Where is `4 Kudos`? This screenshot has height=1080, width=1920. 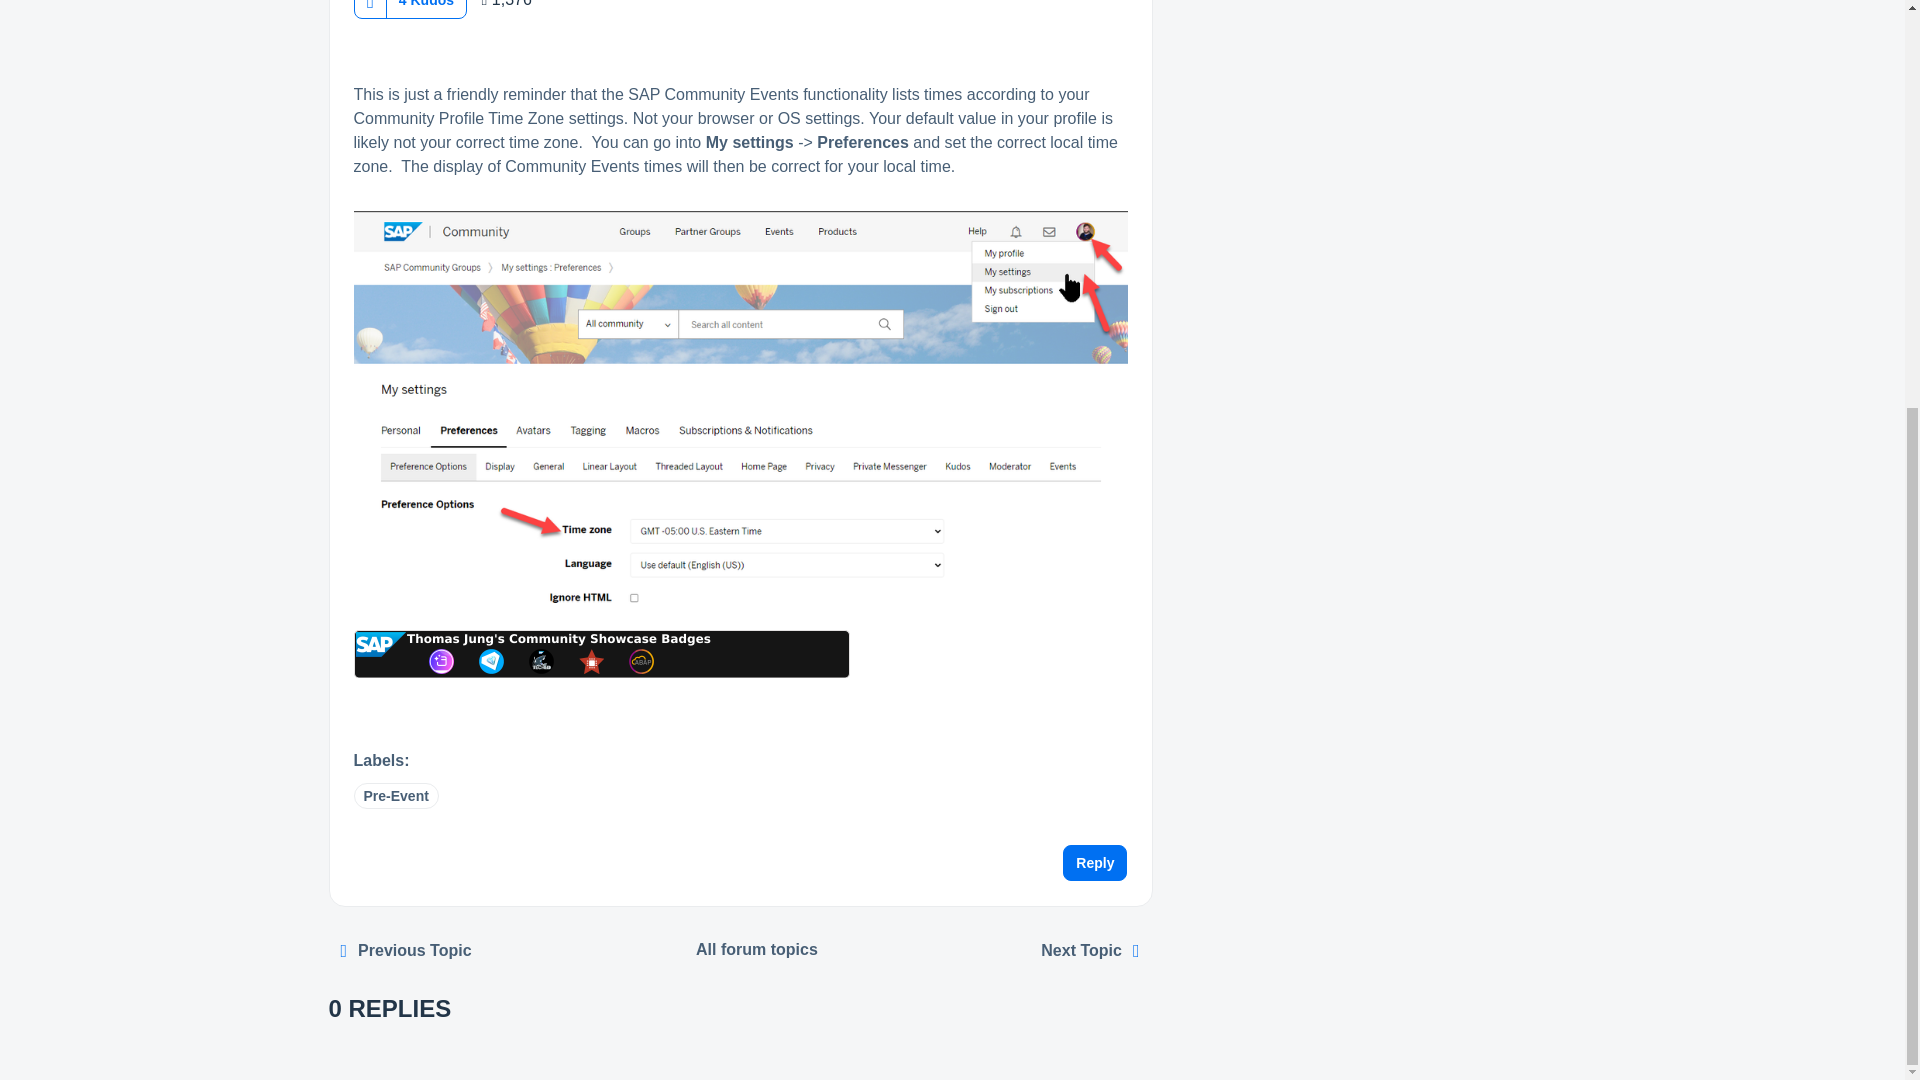
4 Kudos is located at coordinates (426, 8).